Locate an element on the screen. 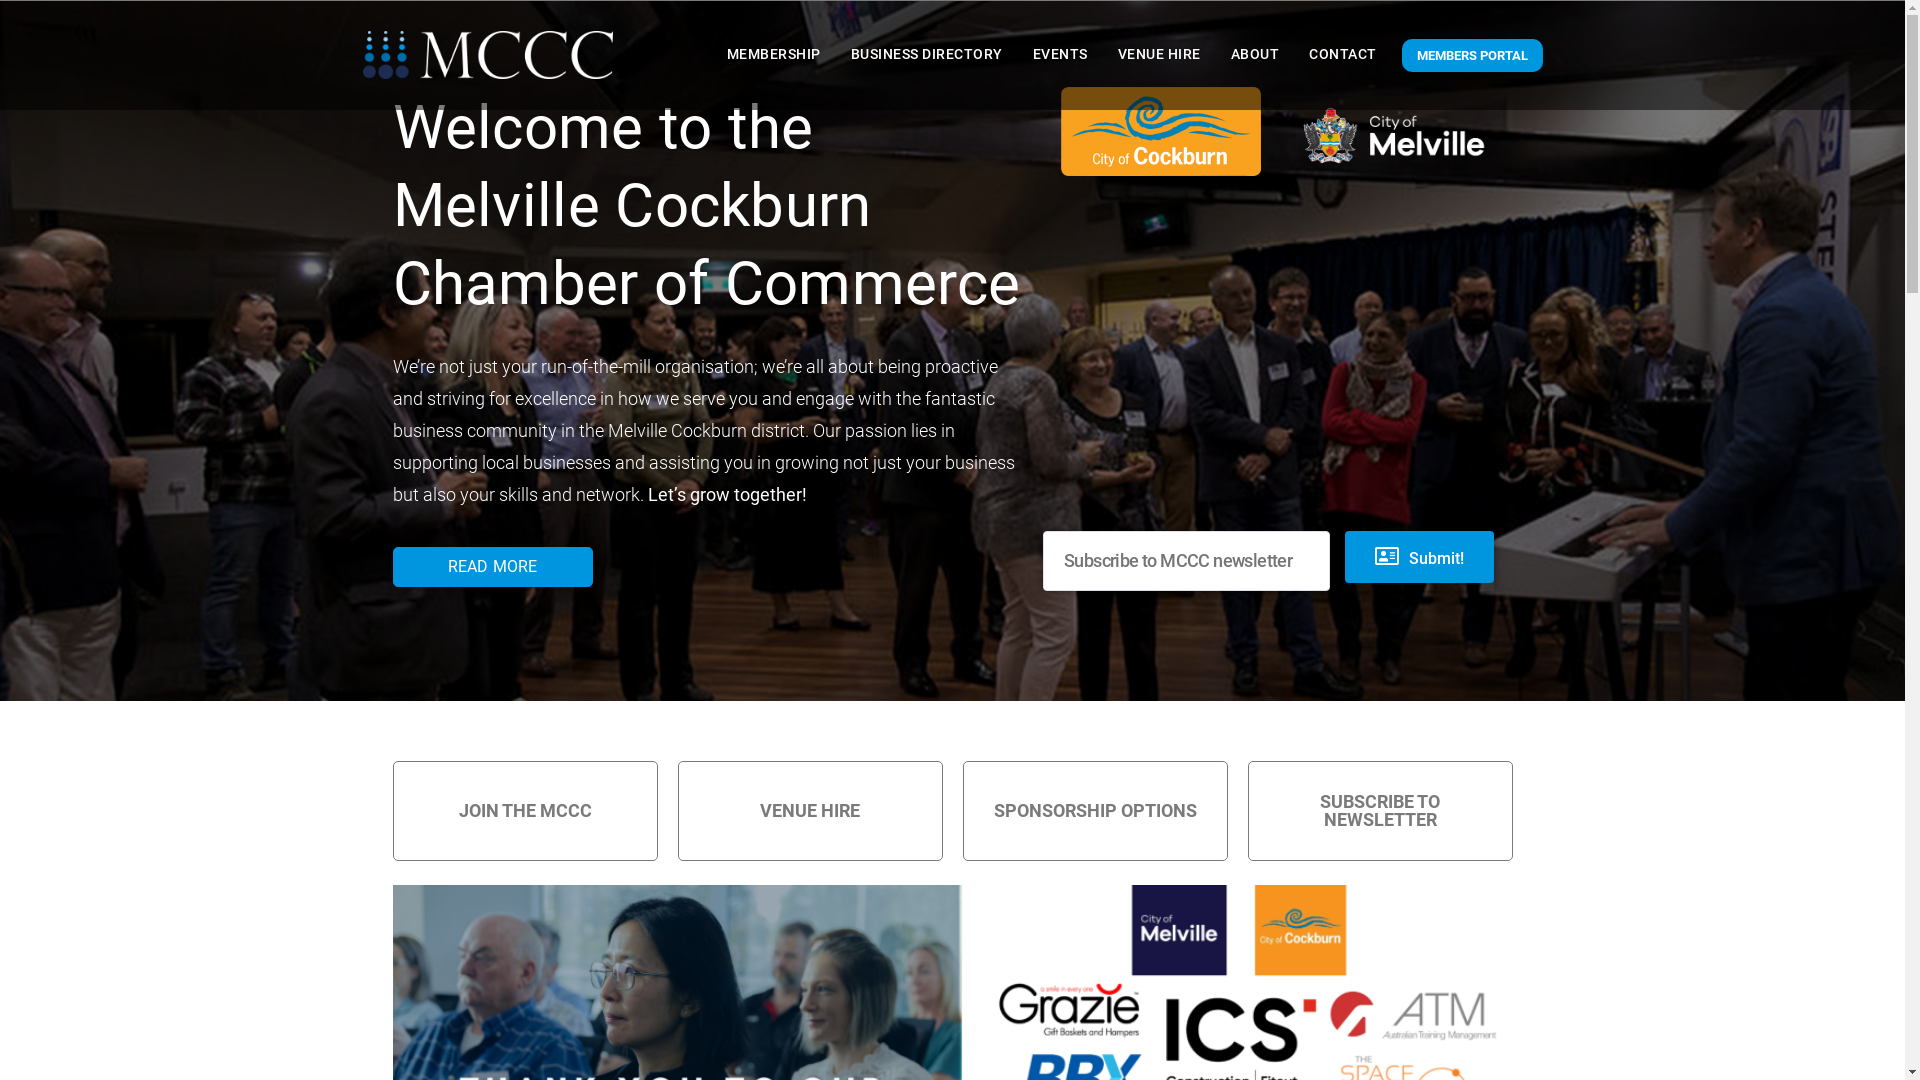  ABOUT is located at coordinates (1256, 55).